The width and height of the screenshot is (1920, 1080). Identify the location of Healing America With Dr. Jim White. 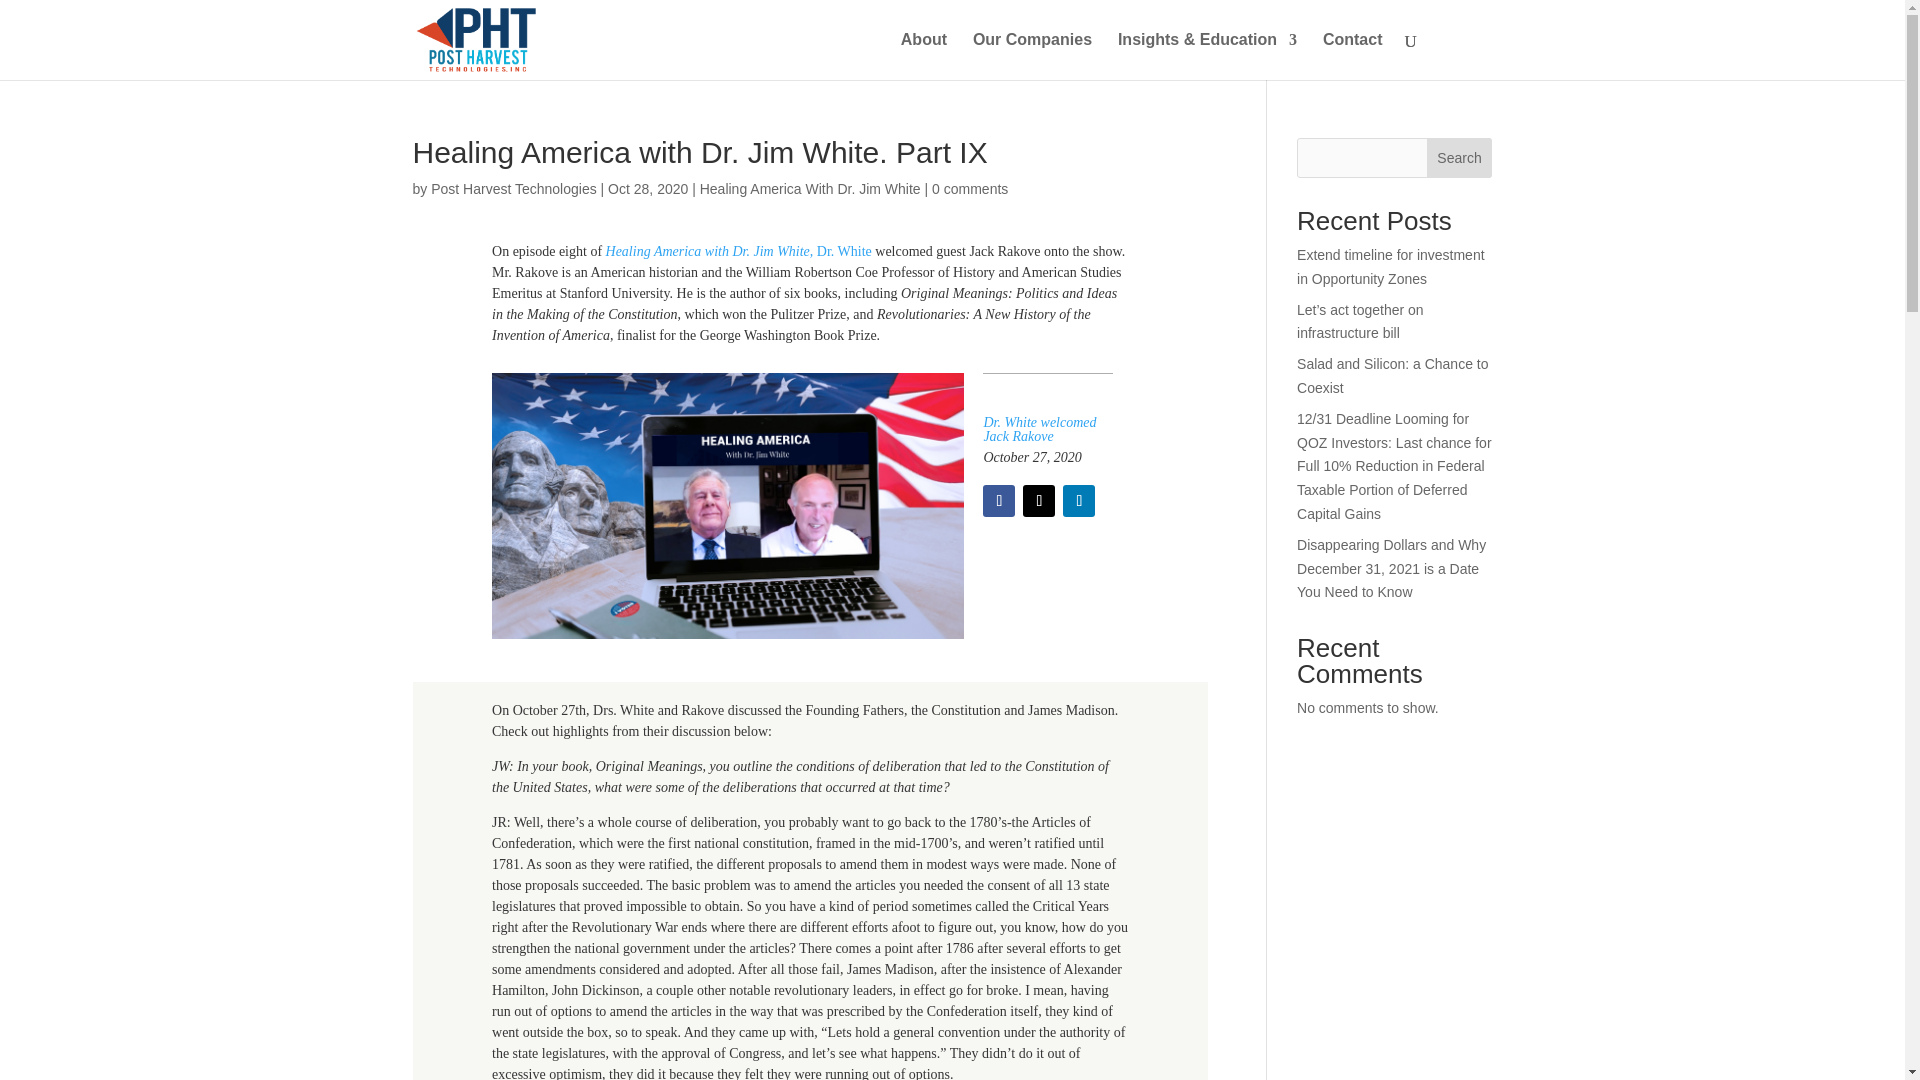
(810, 188).